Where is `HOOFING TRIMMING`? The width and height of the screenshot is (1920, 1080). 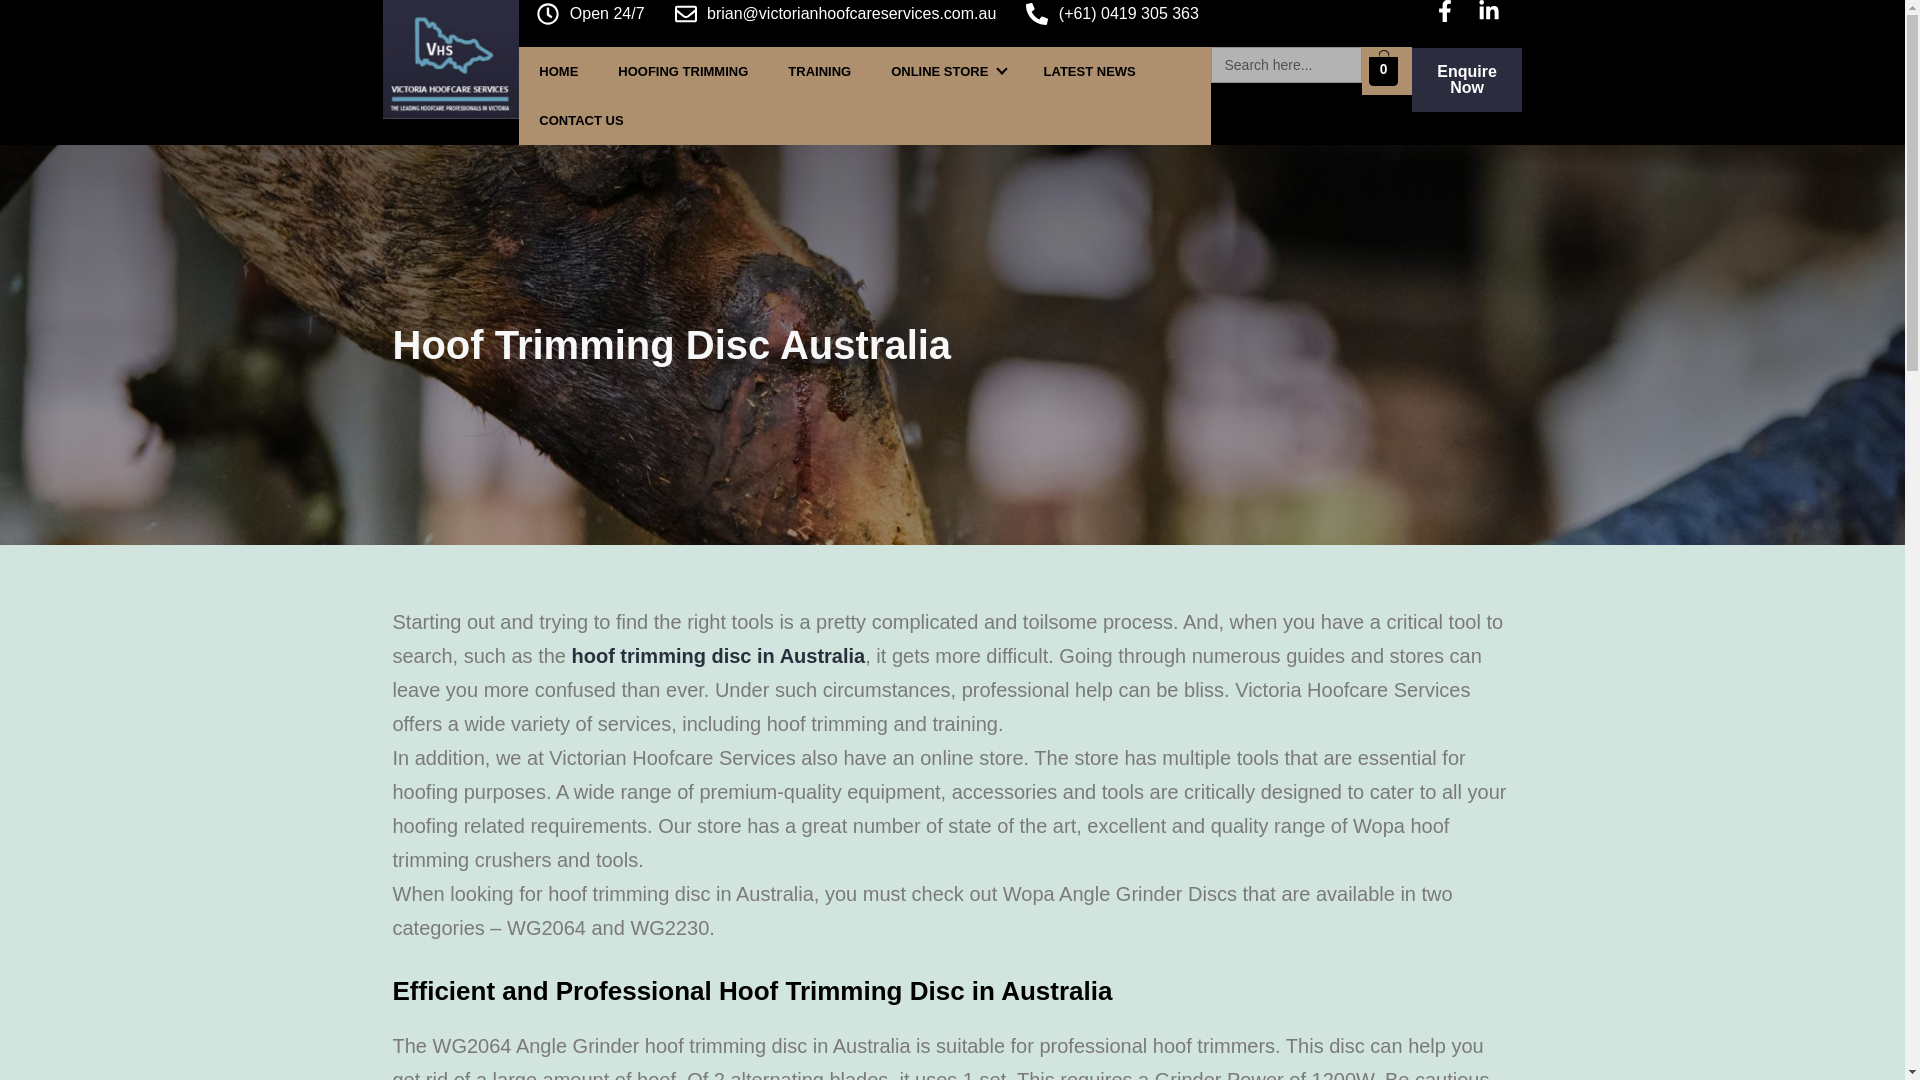 HOOFING TRIMMING is located at coordinates (682, 72).